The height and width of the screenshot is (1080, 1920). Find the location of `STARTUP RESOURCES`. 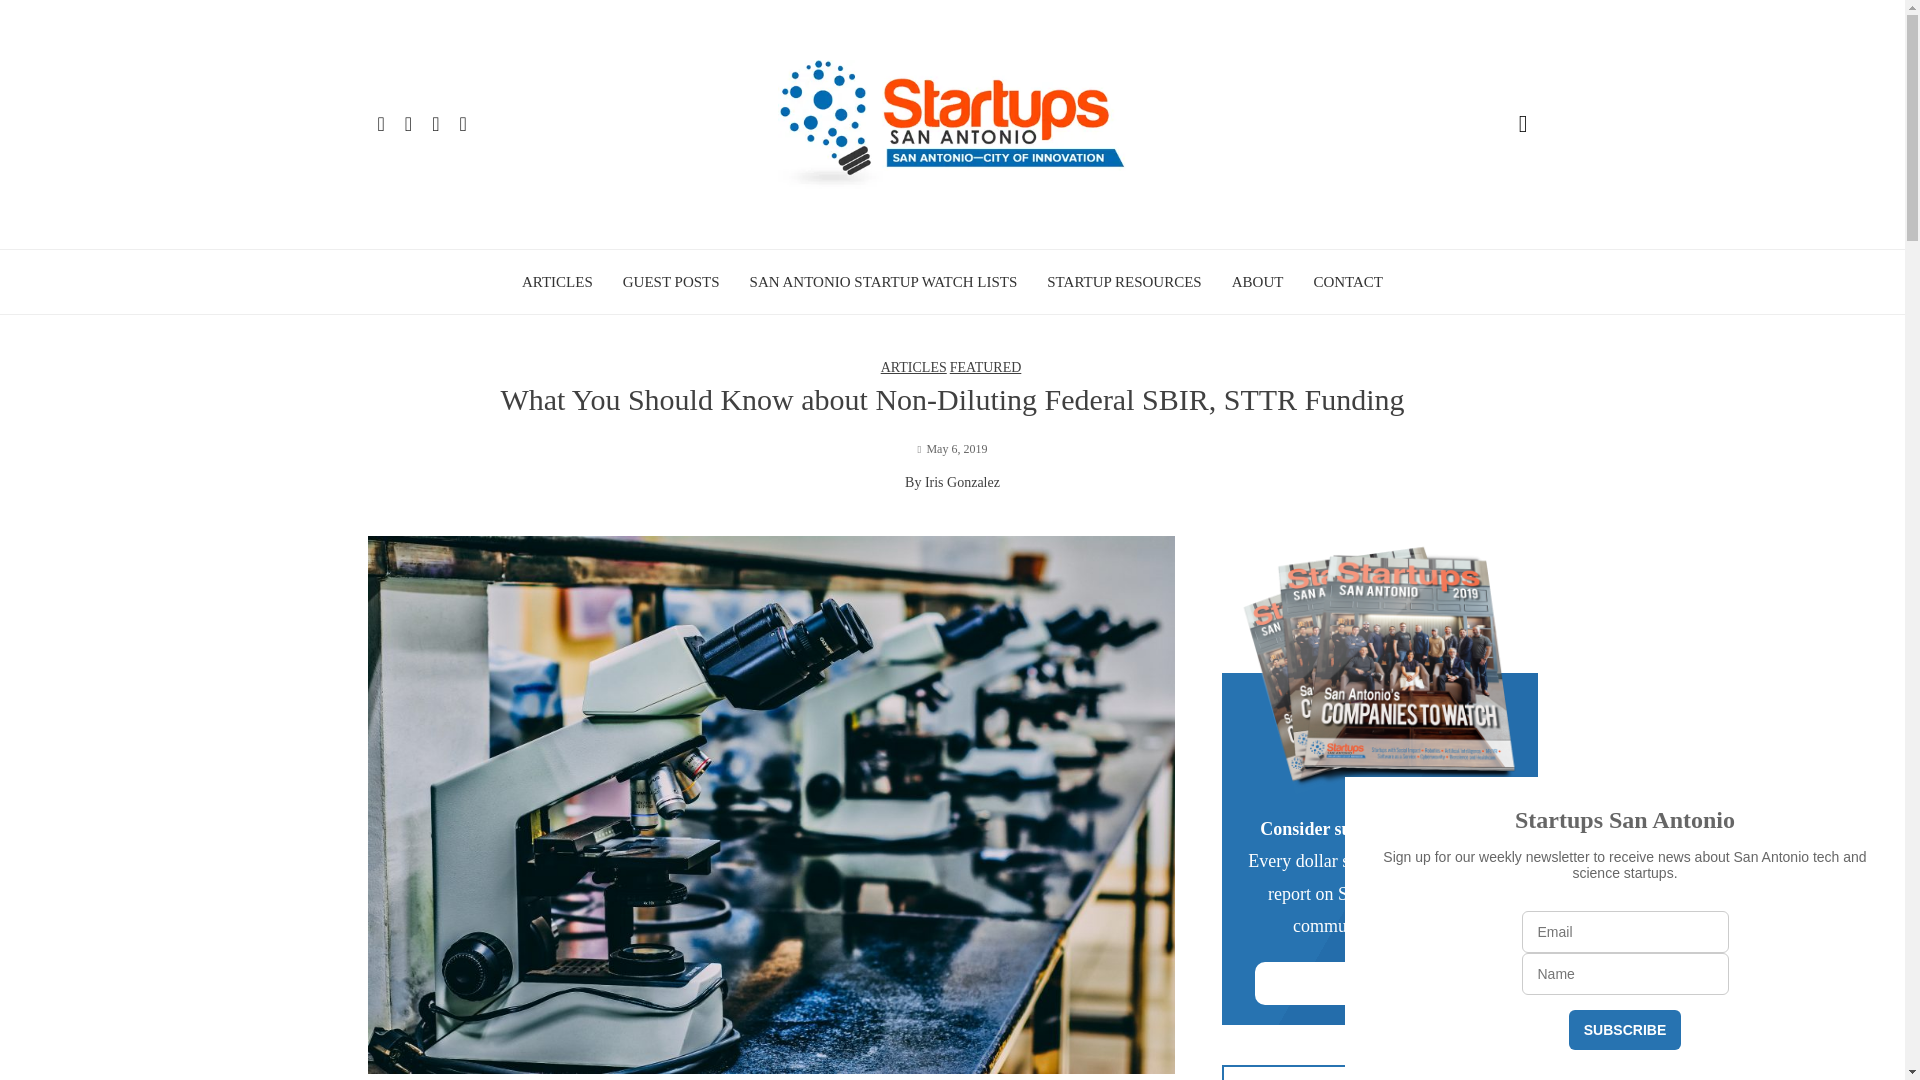

STARTUP RESOURCES is located at coordinates (1124, 282).